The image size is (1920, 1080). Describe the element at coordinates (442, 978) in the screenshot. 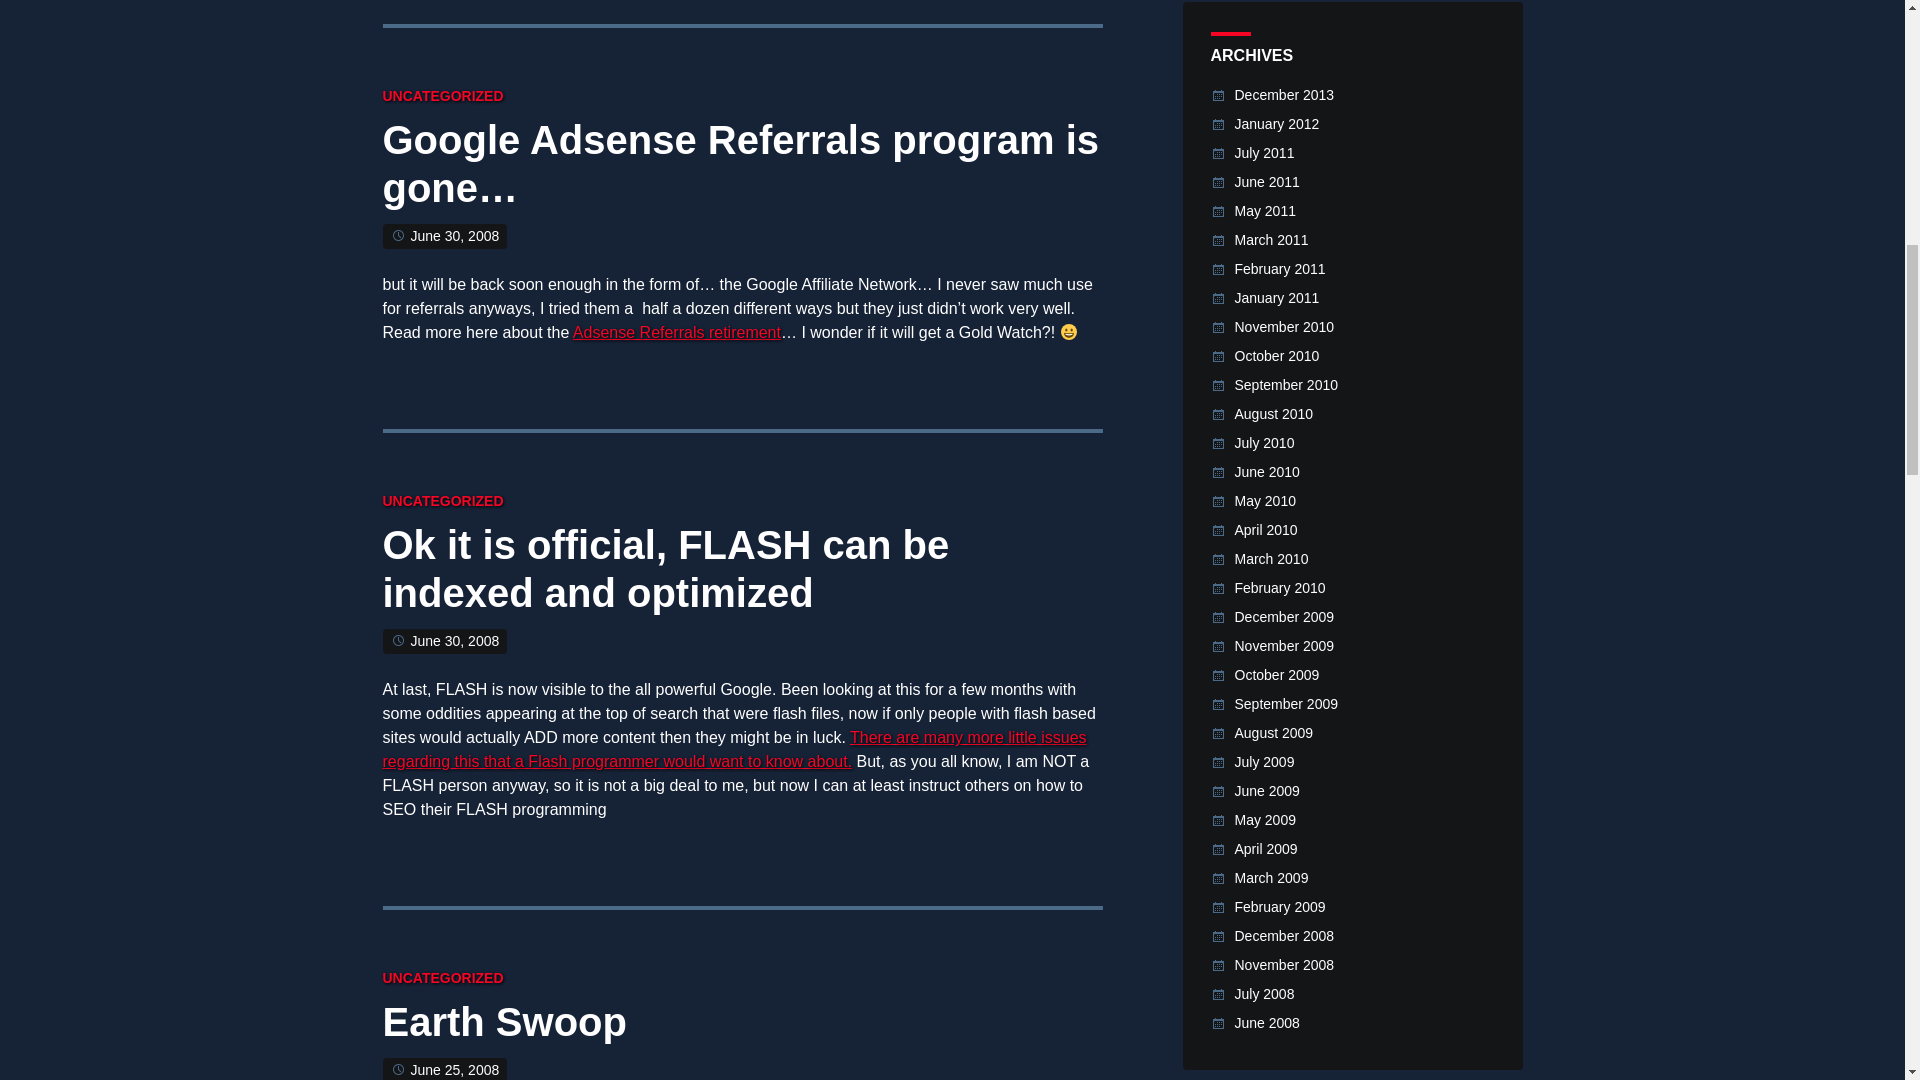

I see `UNCATEGORIZED` at that location.